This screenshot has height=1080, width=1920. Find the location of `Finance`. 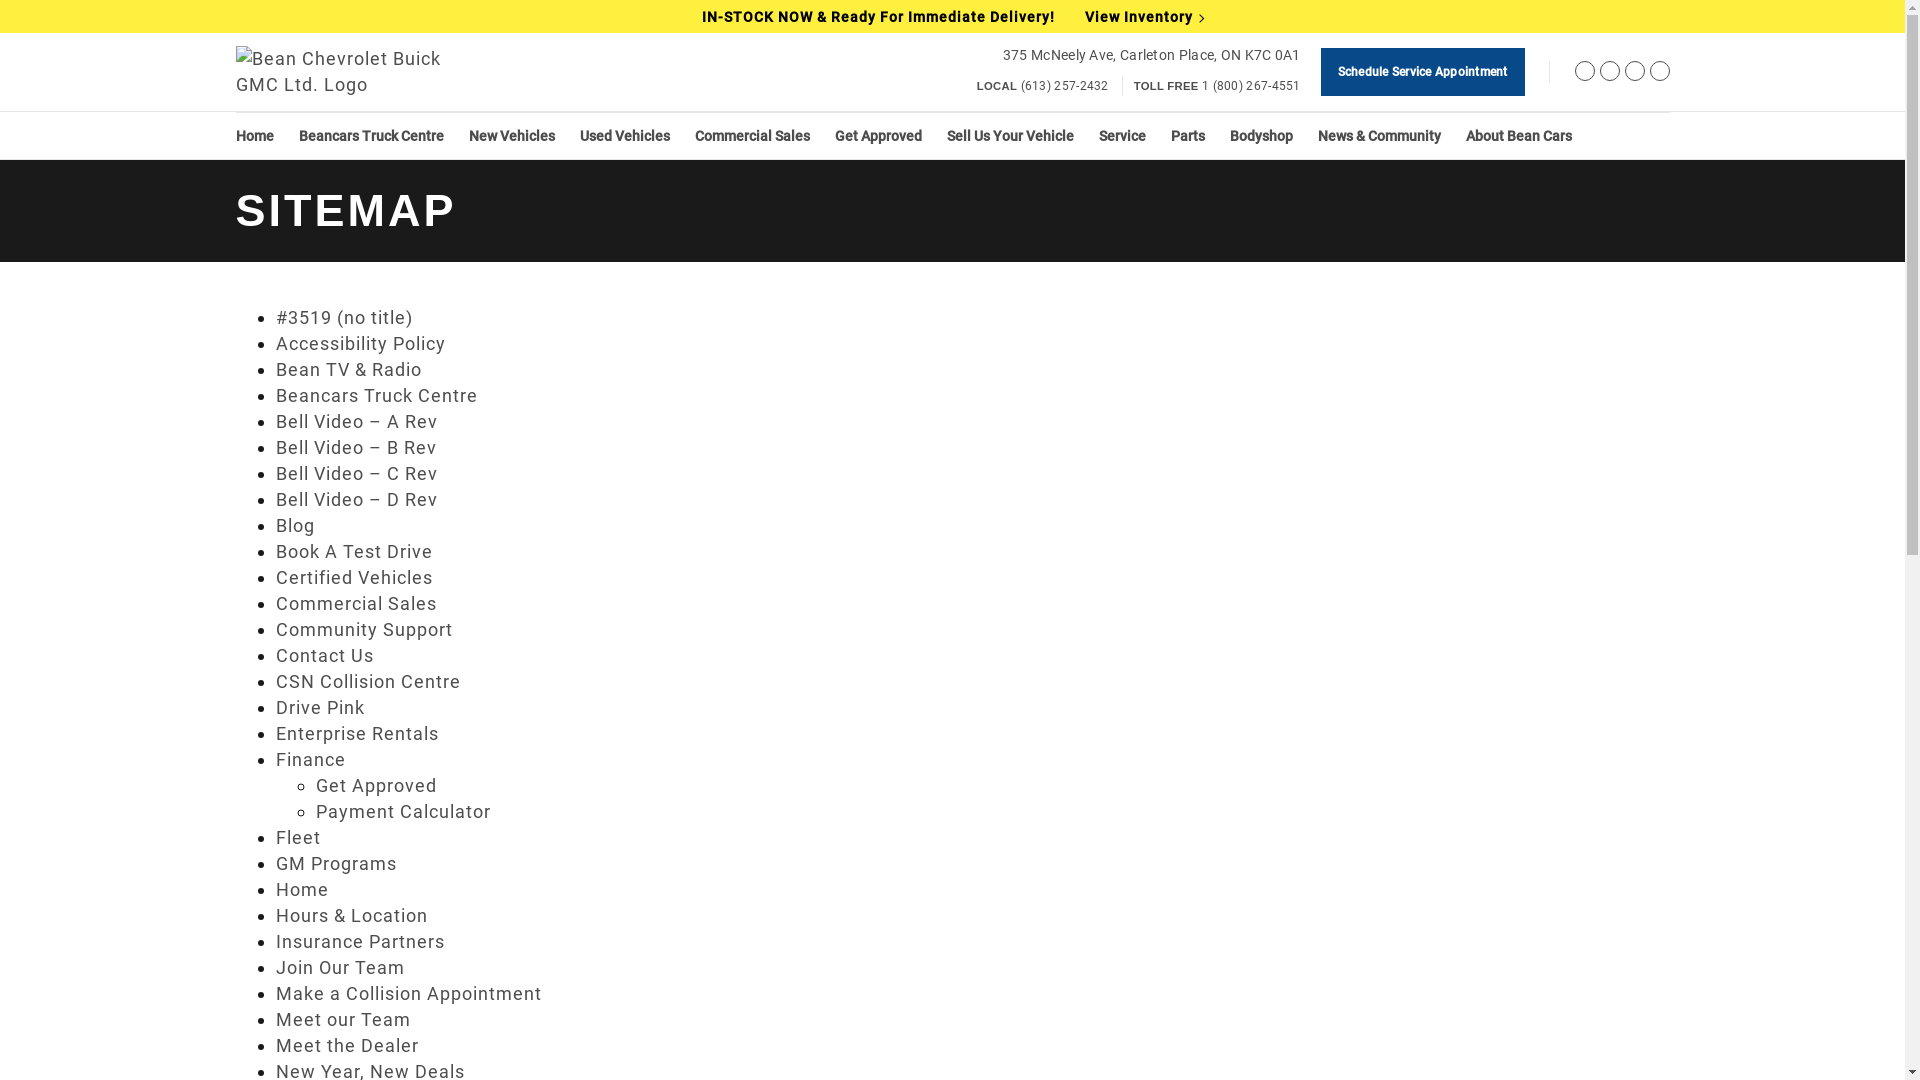

Finance is located at coordinates (311, 759).